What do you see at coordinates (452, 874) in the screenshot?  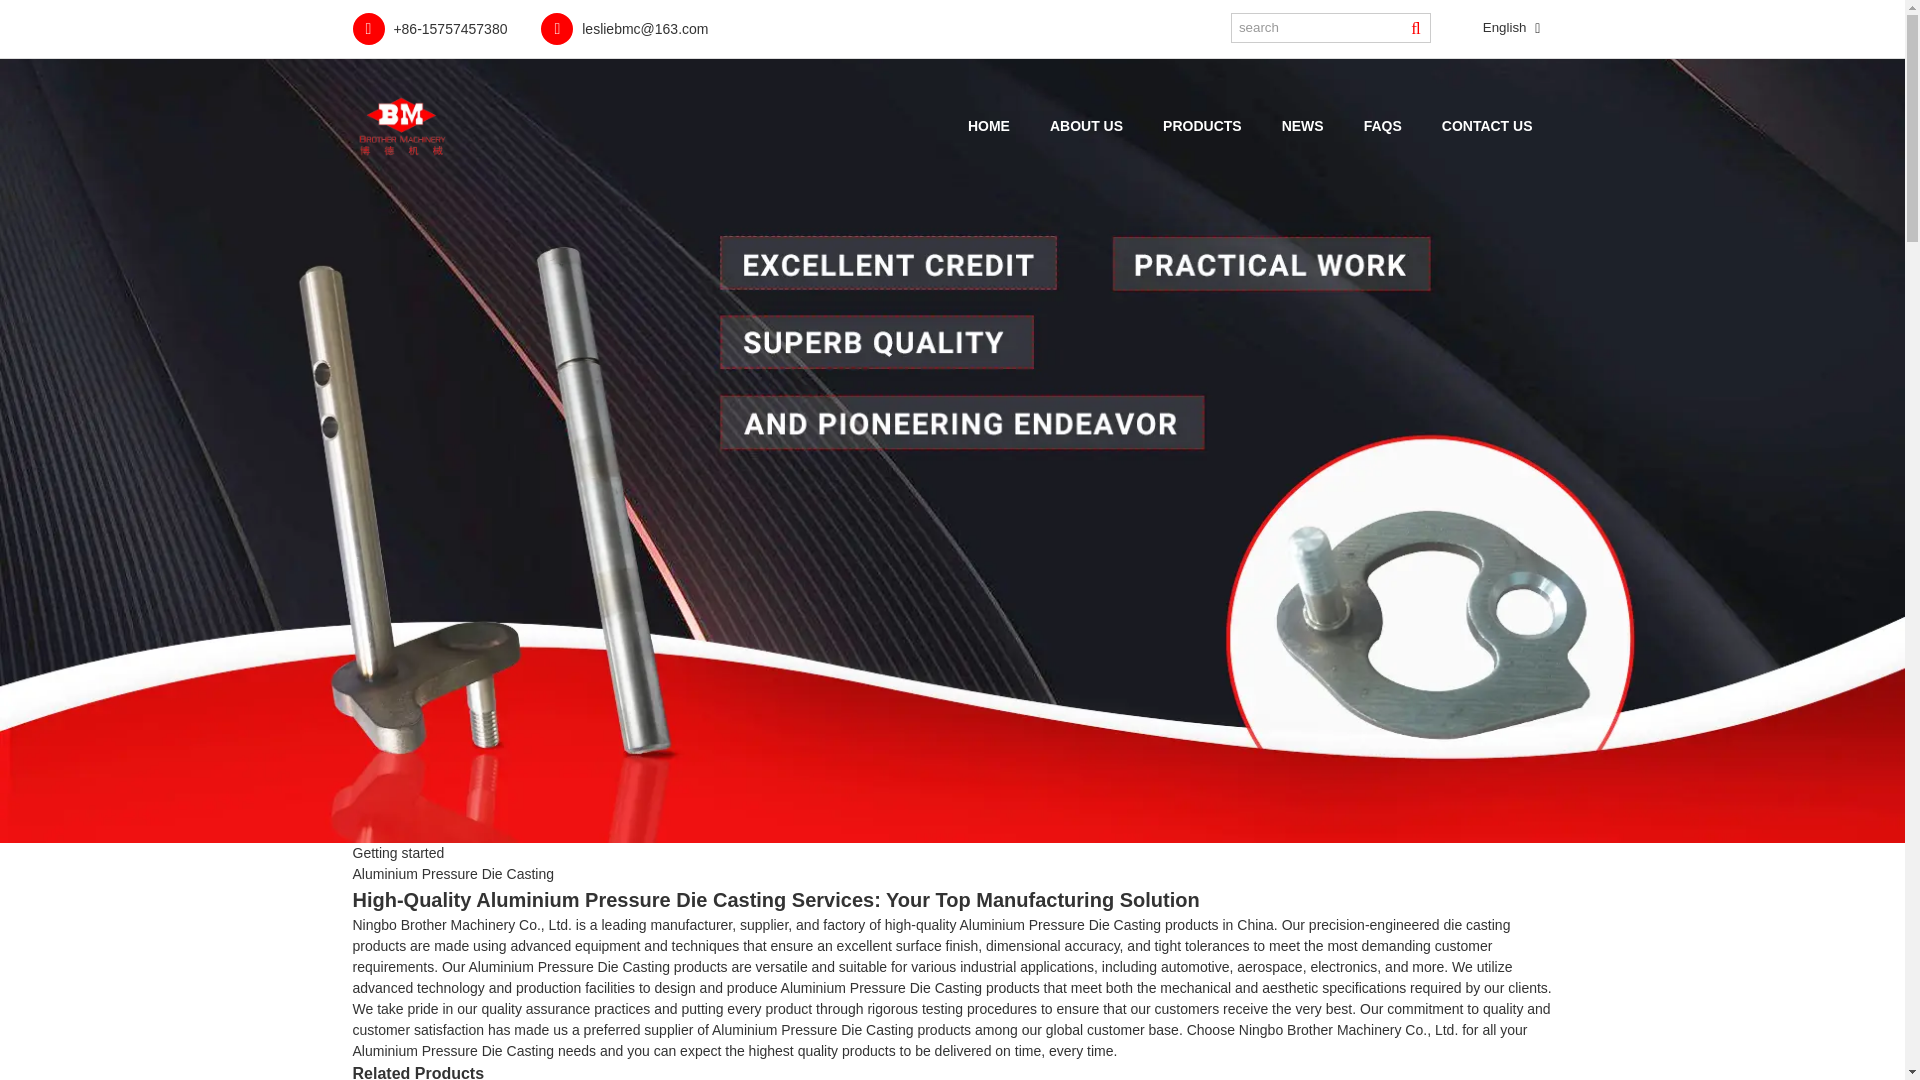 I see `Aluminium Pressure Die Casting` at bounding box center [452, 874].